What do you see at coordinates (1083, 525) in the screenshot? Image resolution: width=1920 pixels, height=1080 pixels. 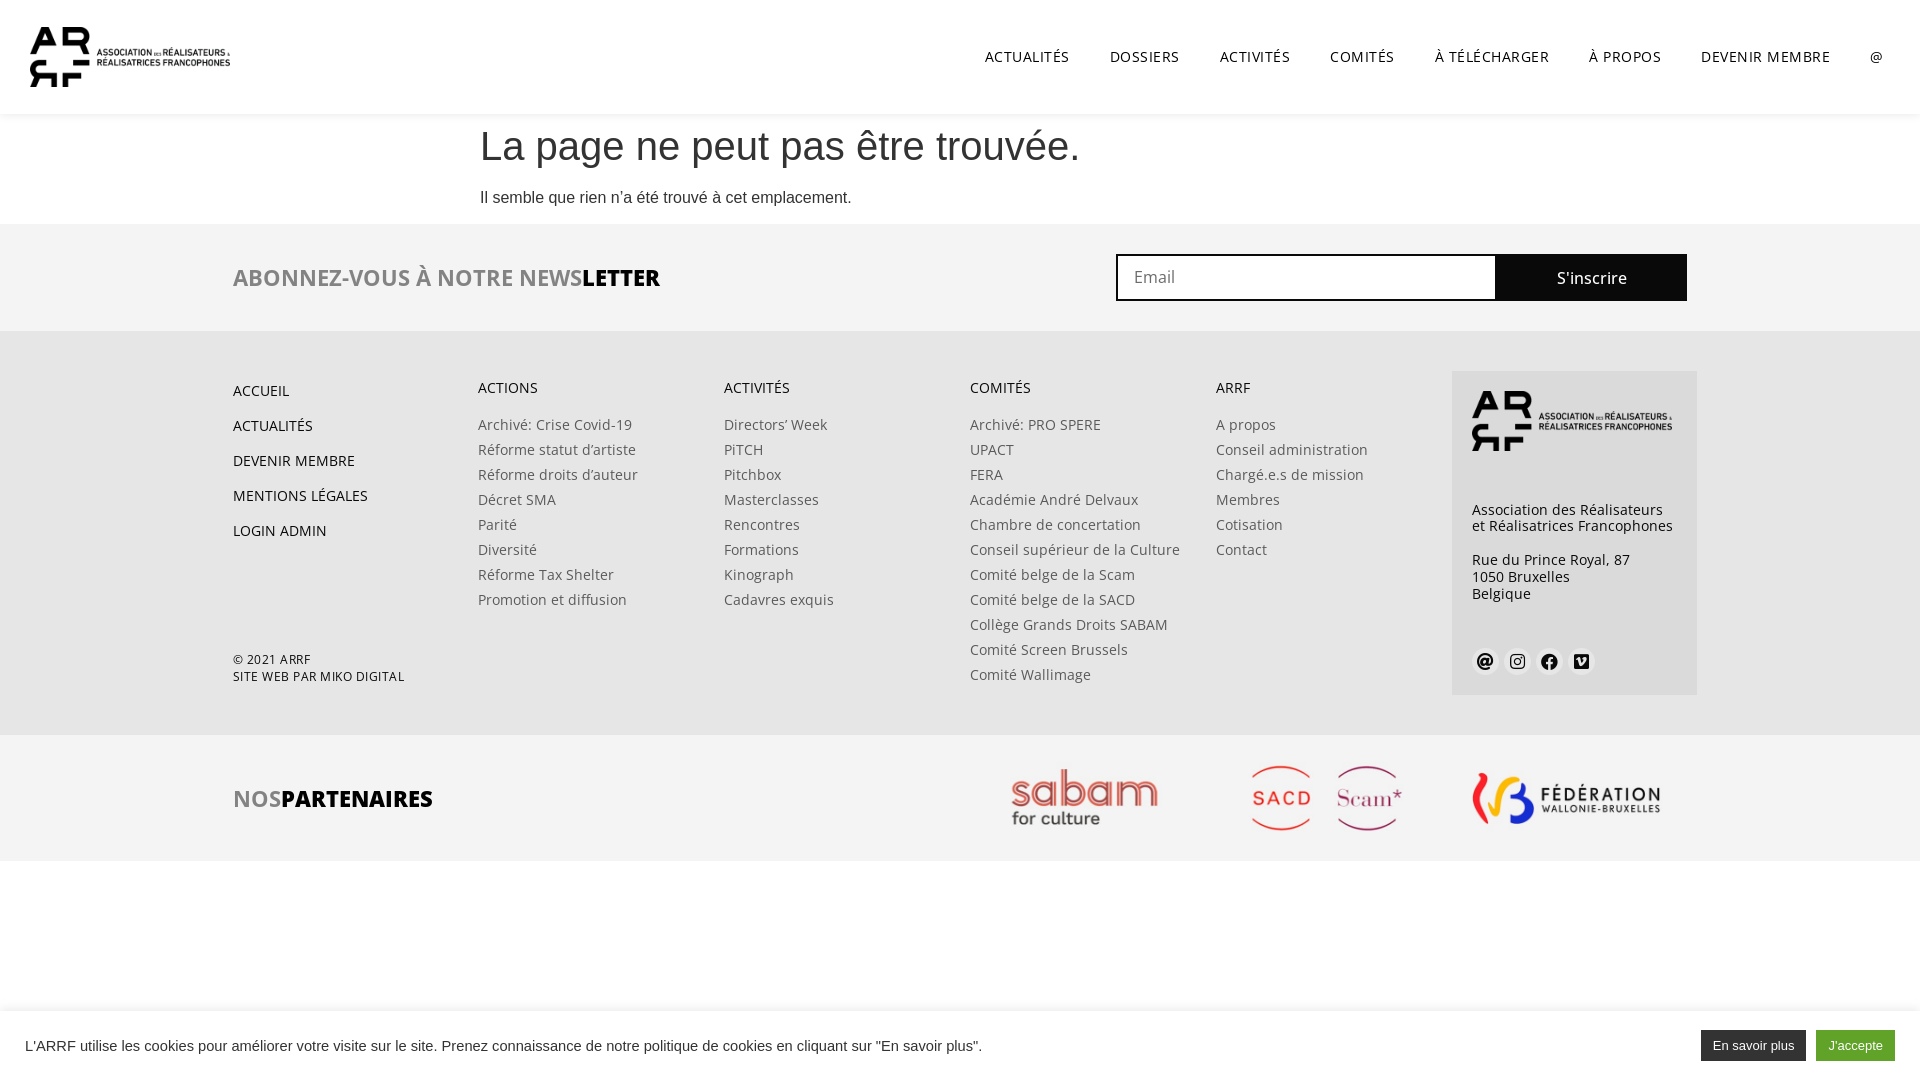 I see `Chambre de concertation` at bounding box center [1083, 525].